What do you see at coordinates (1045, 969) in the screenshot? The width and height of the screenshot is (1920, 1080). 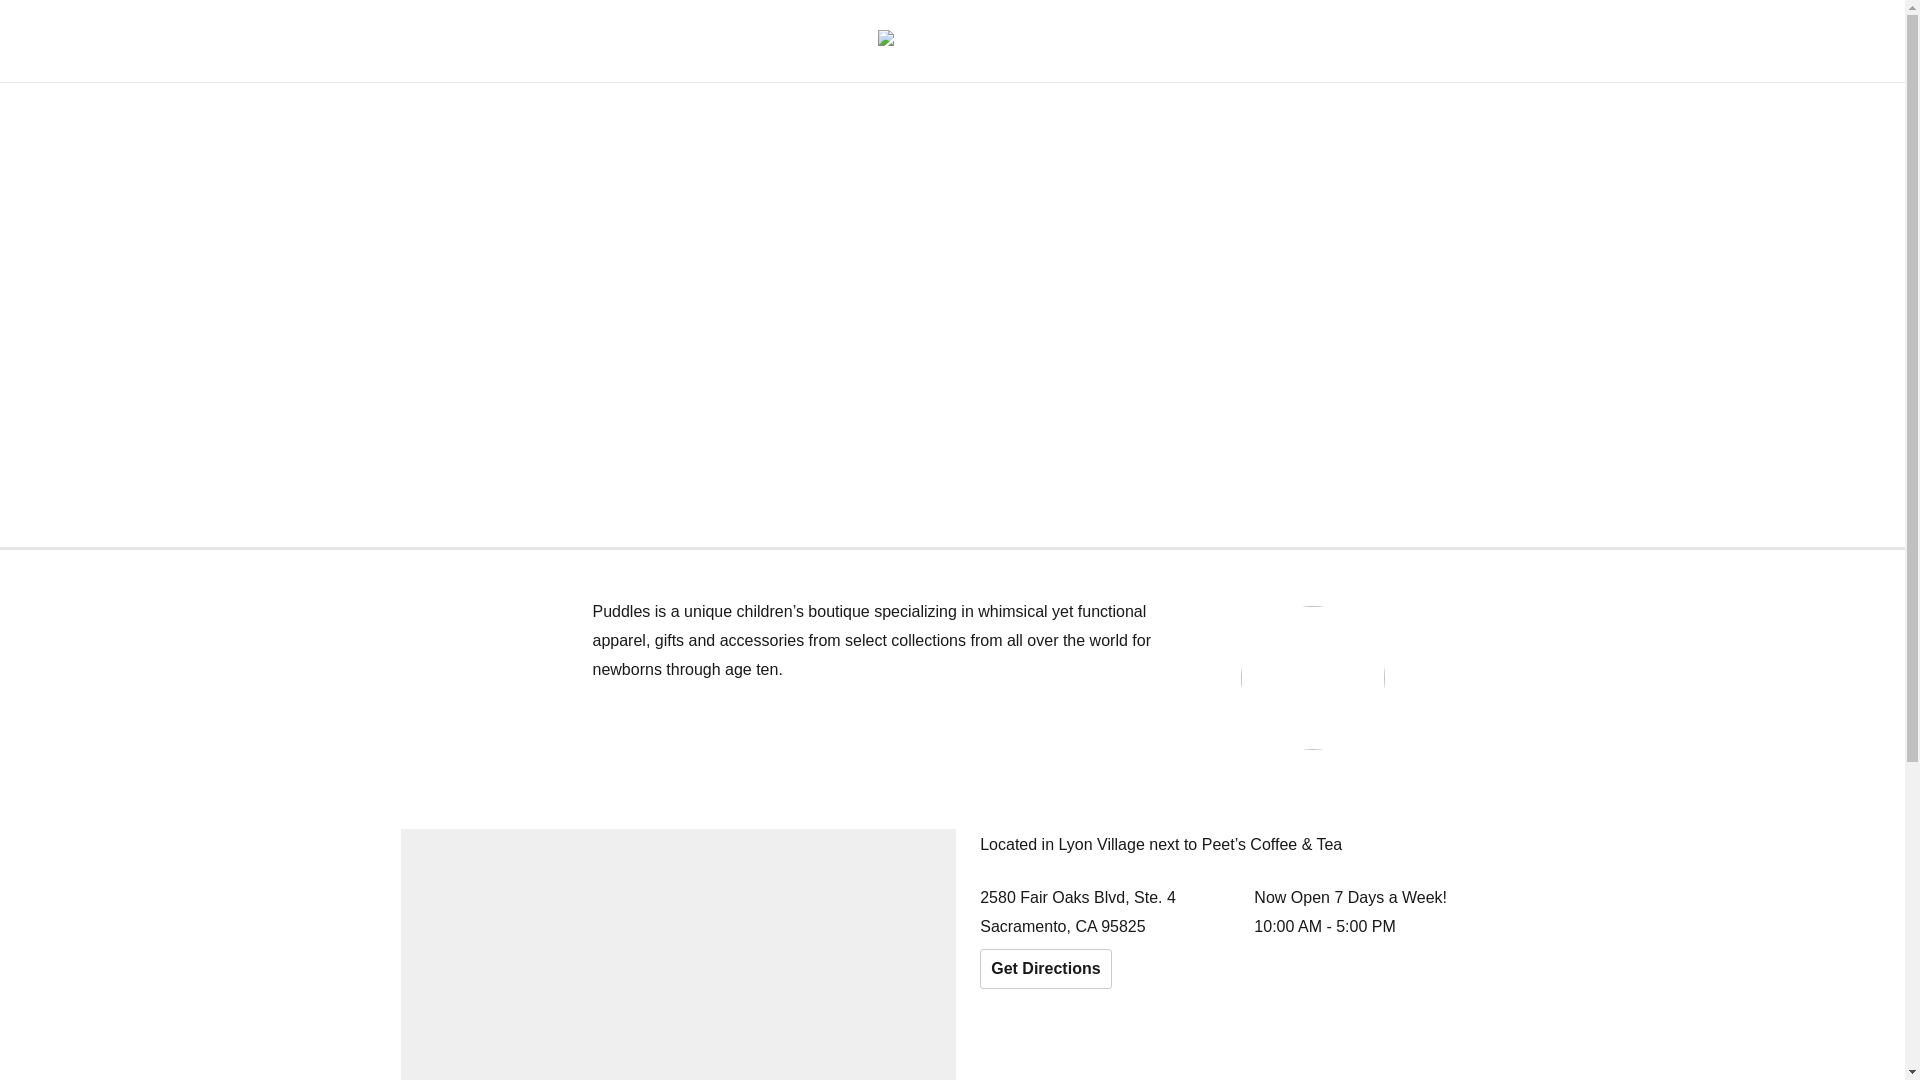 I see `Get Directions` at bounding box center [1045, 969].